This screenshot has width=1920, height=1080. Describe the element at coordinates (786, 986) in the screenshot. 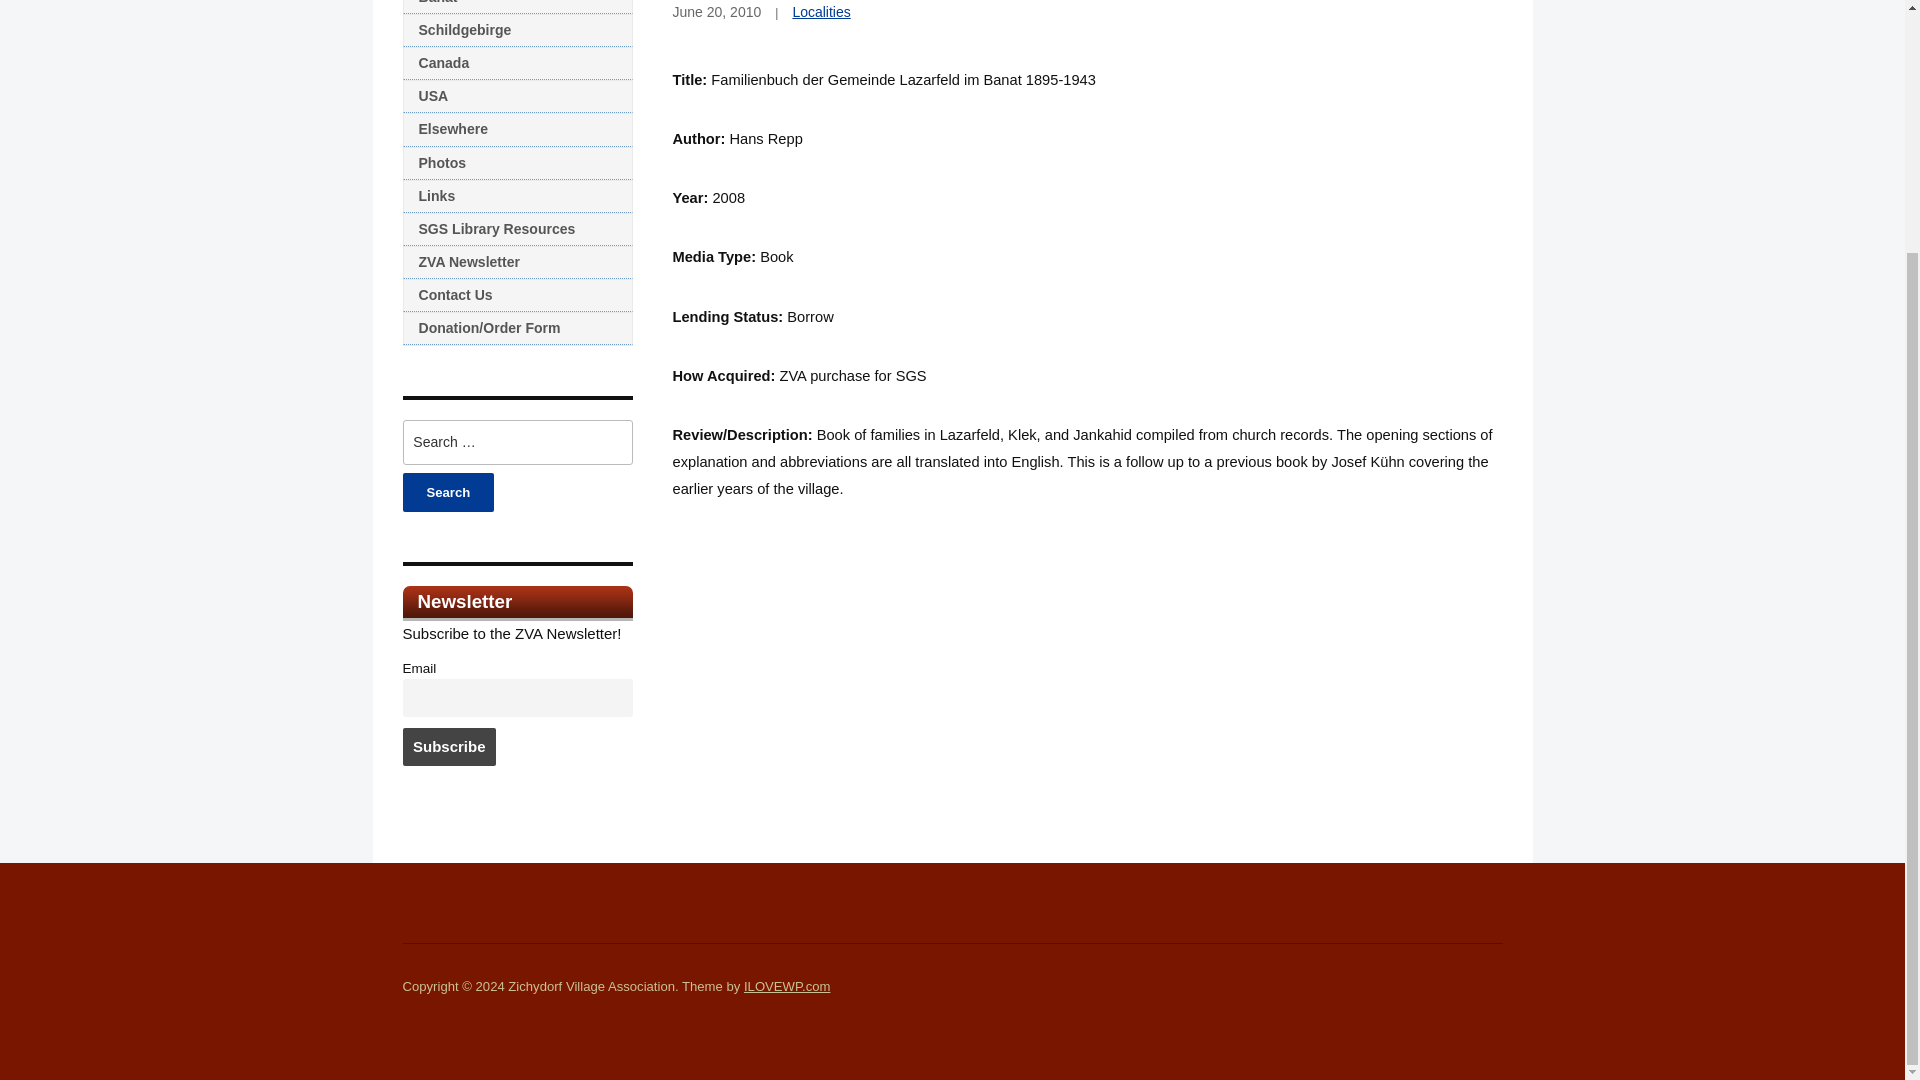

I see `ILOVEWP.com` at that location.